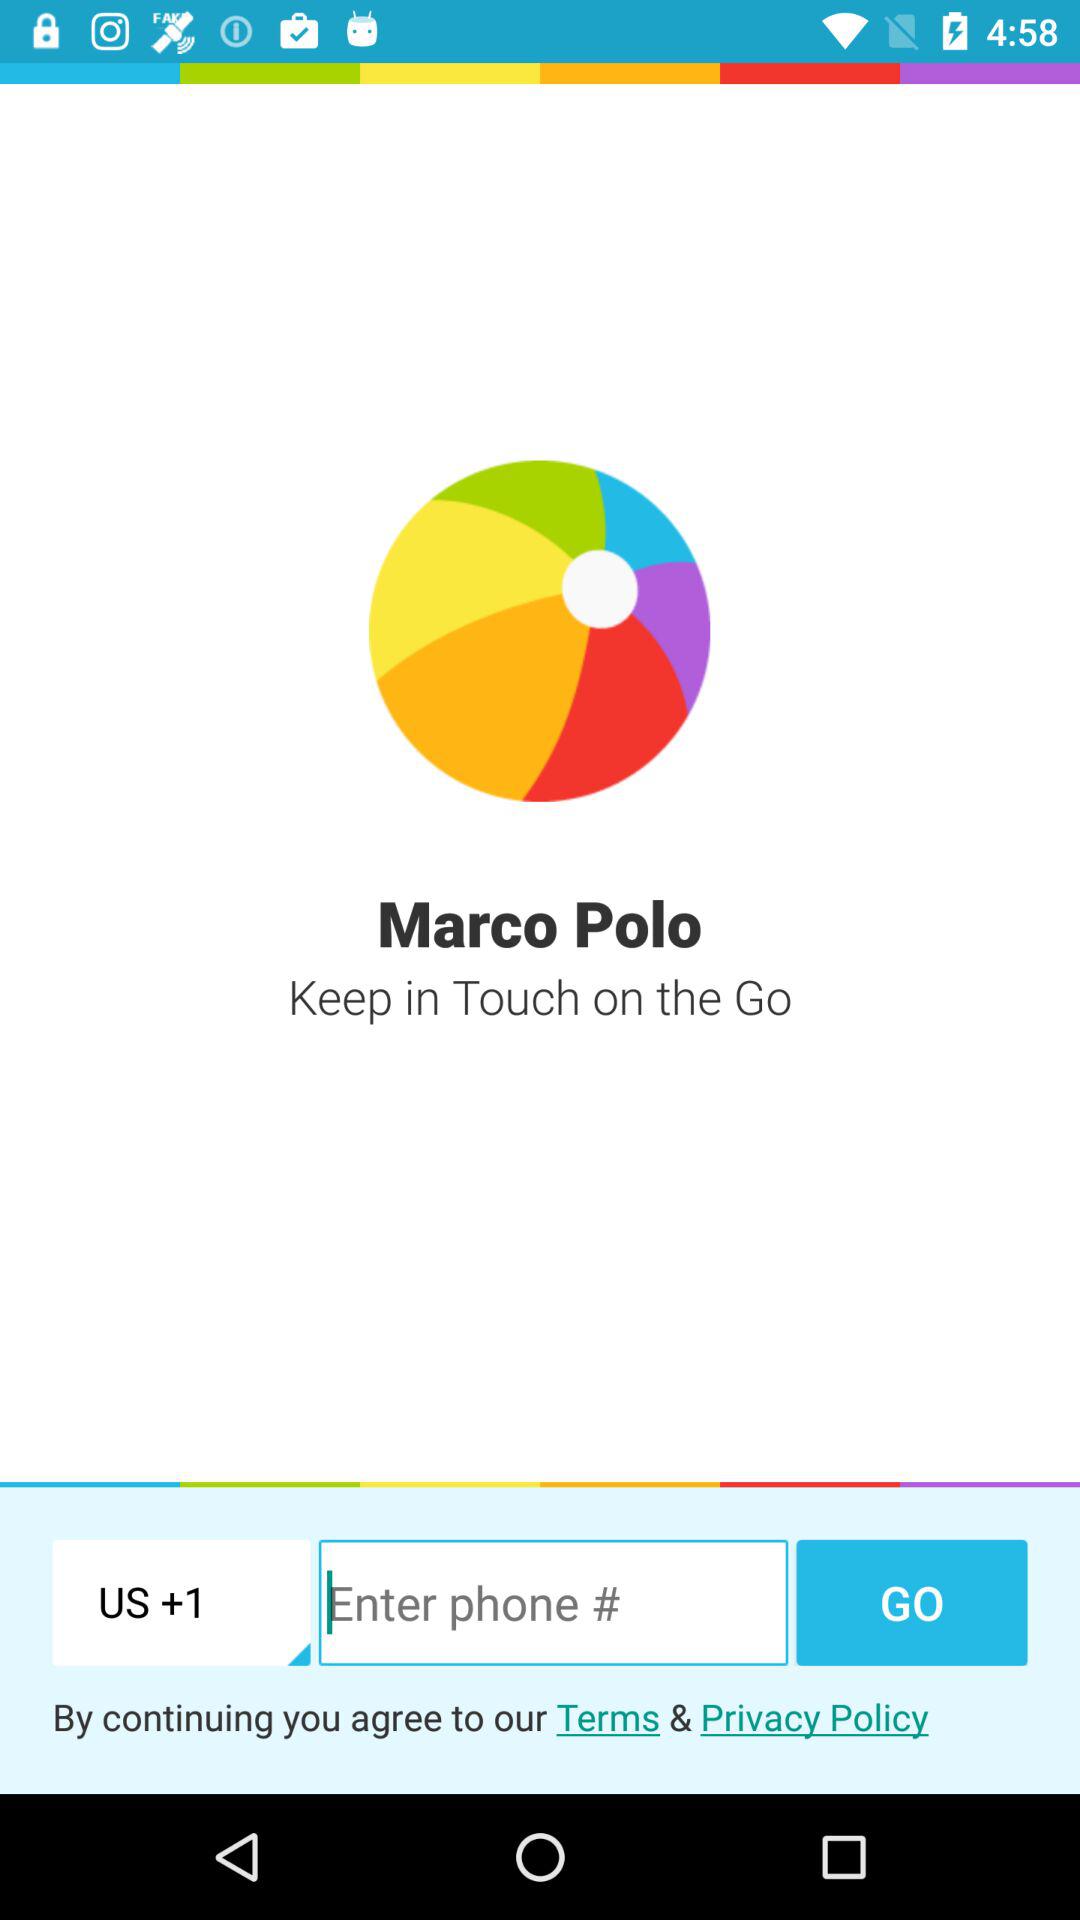  Describe the element at coordinates (553, 1602) in the screenshot. I see `launch item to the right of the us +1 icon` at that location.